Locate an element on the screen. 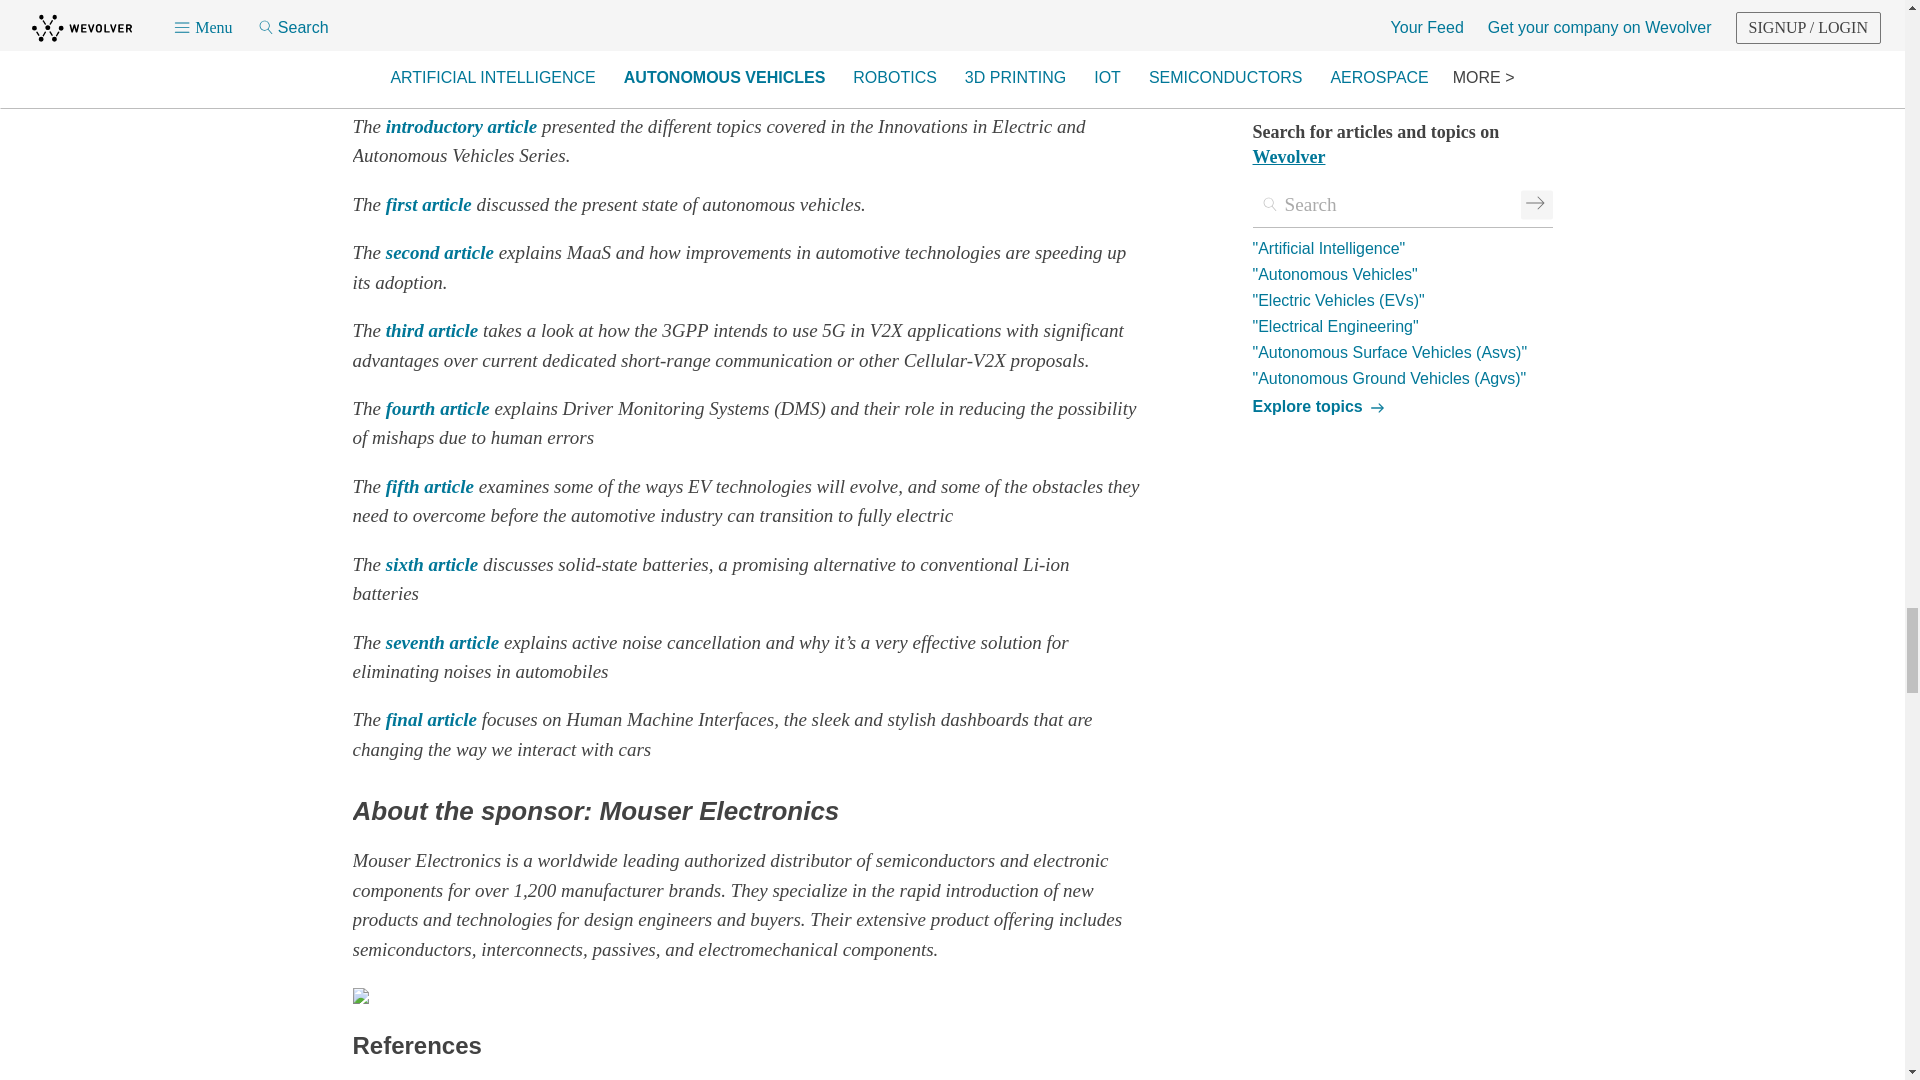 This screenshot has width=1920, height=1080. seventh article is located at coordinates (442, 642).